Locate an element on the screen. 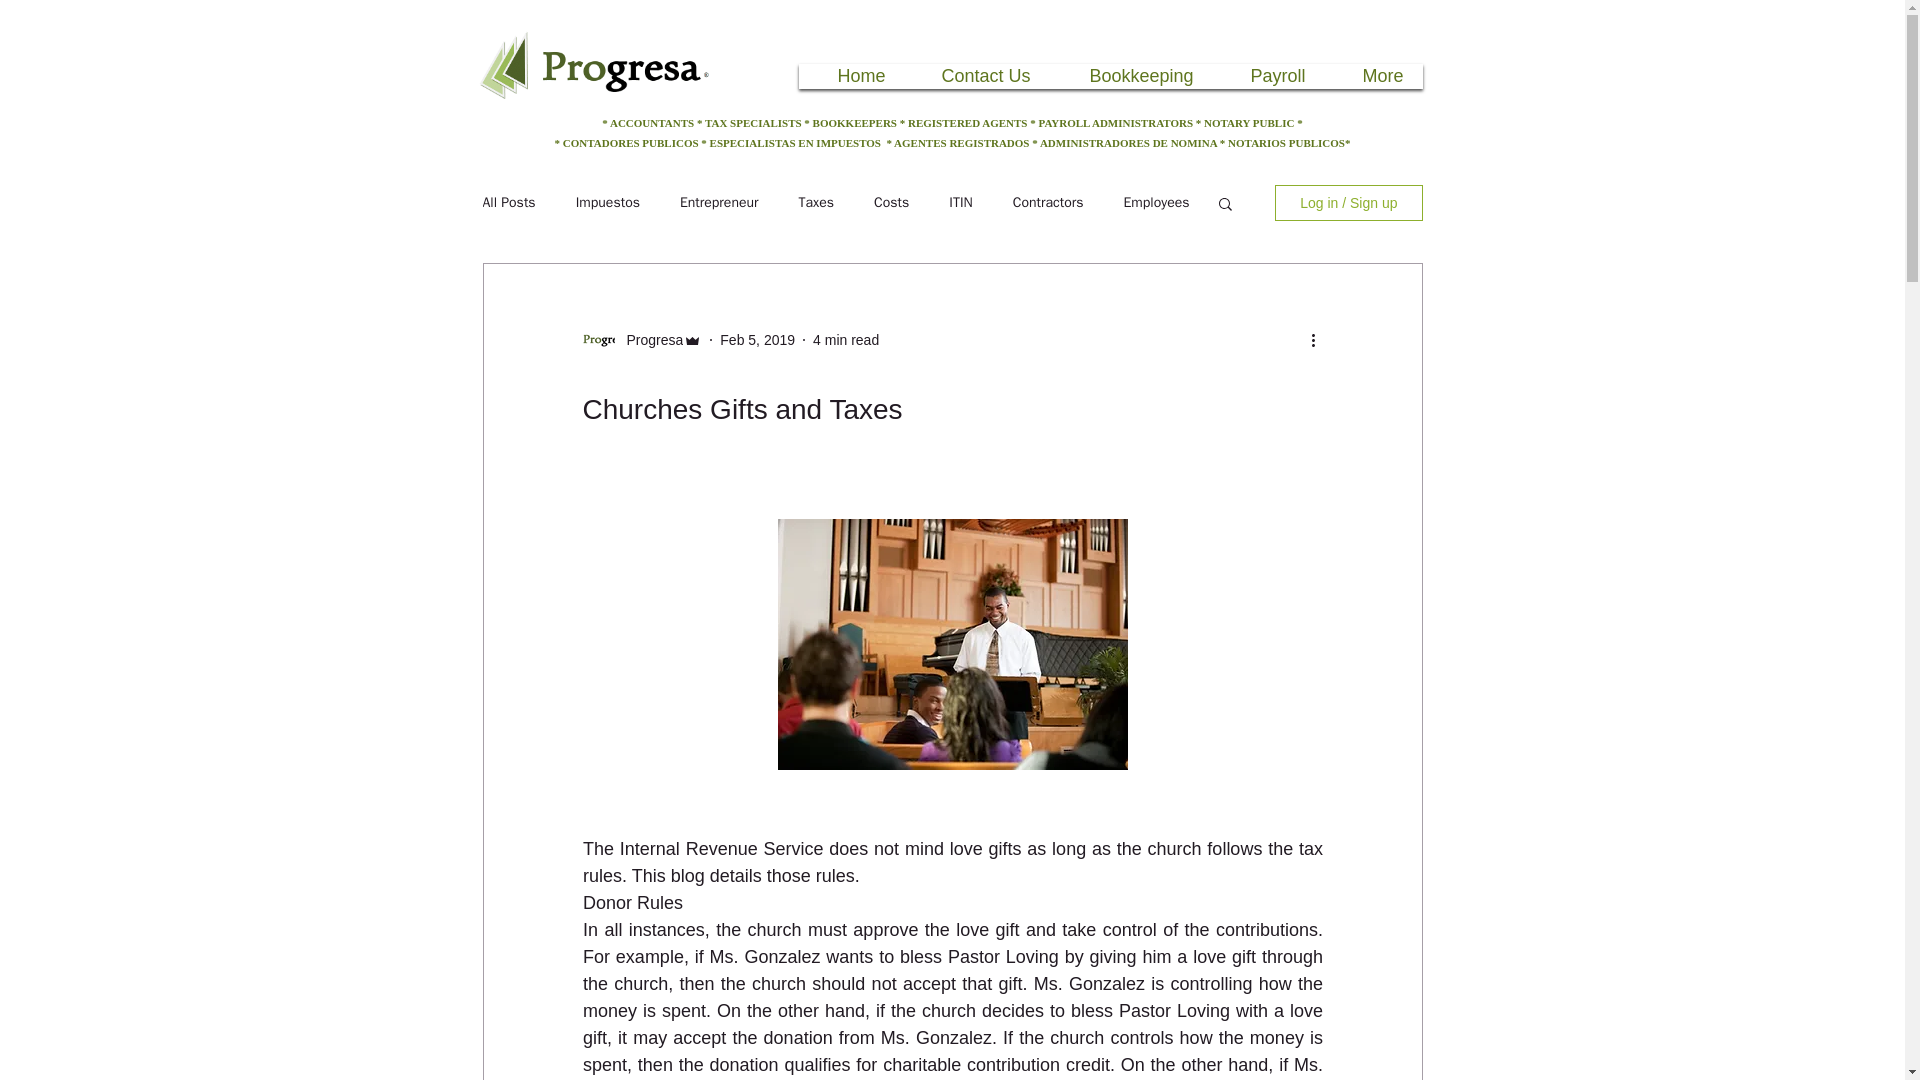 This screenshot has height=1080, width=1920. Taxes is located at coordinates (816, 202).